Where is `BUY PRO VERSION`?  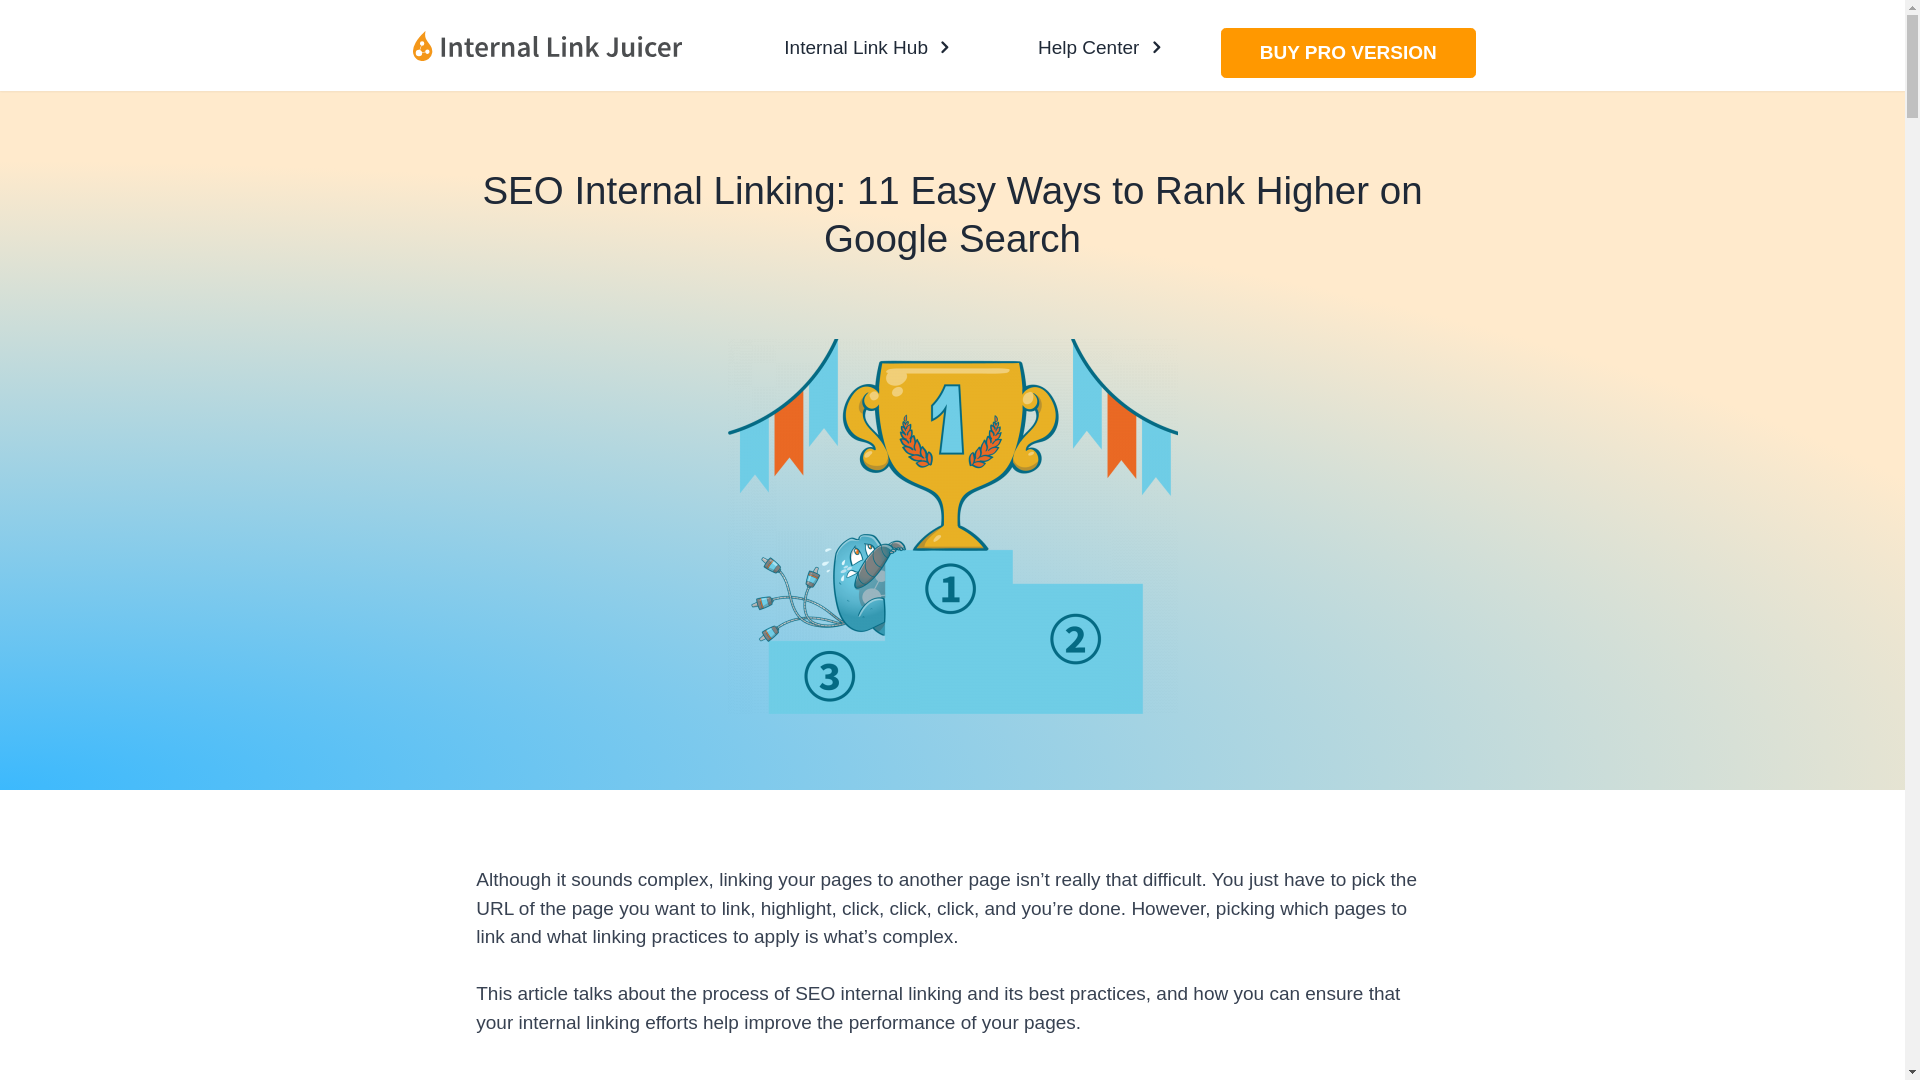 BUY PRO VERSION is located at coordinates (1348, 52).